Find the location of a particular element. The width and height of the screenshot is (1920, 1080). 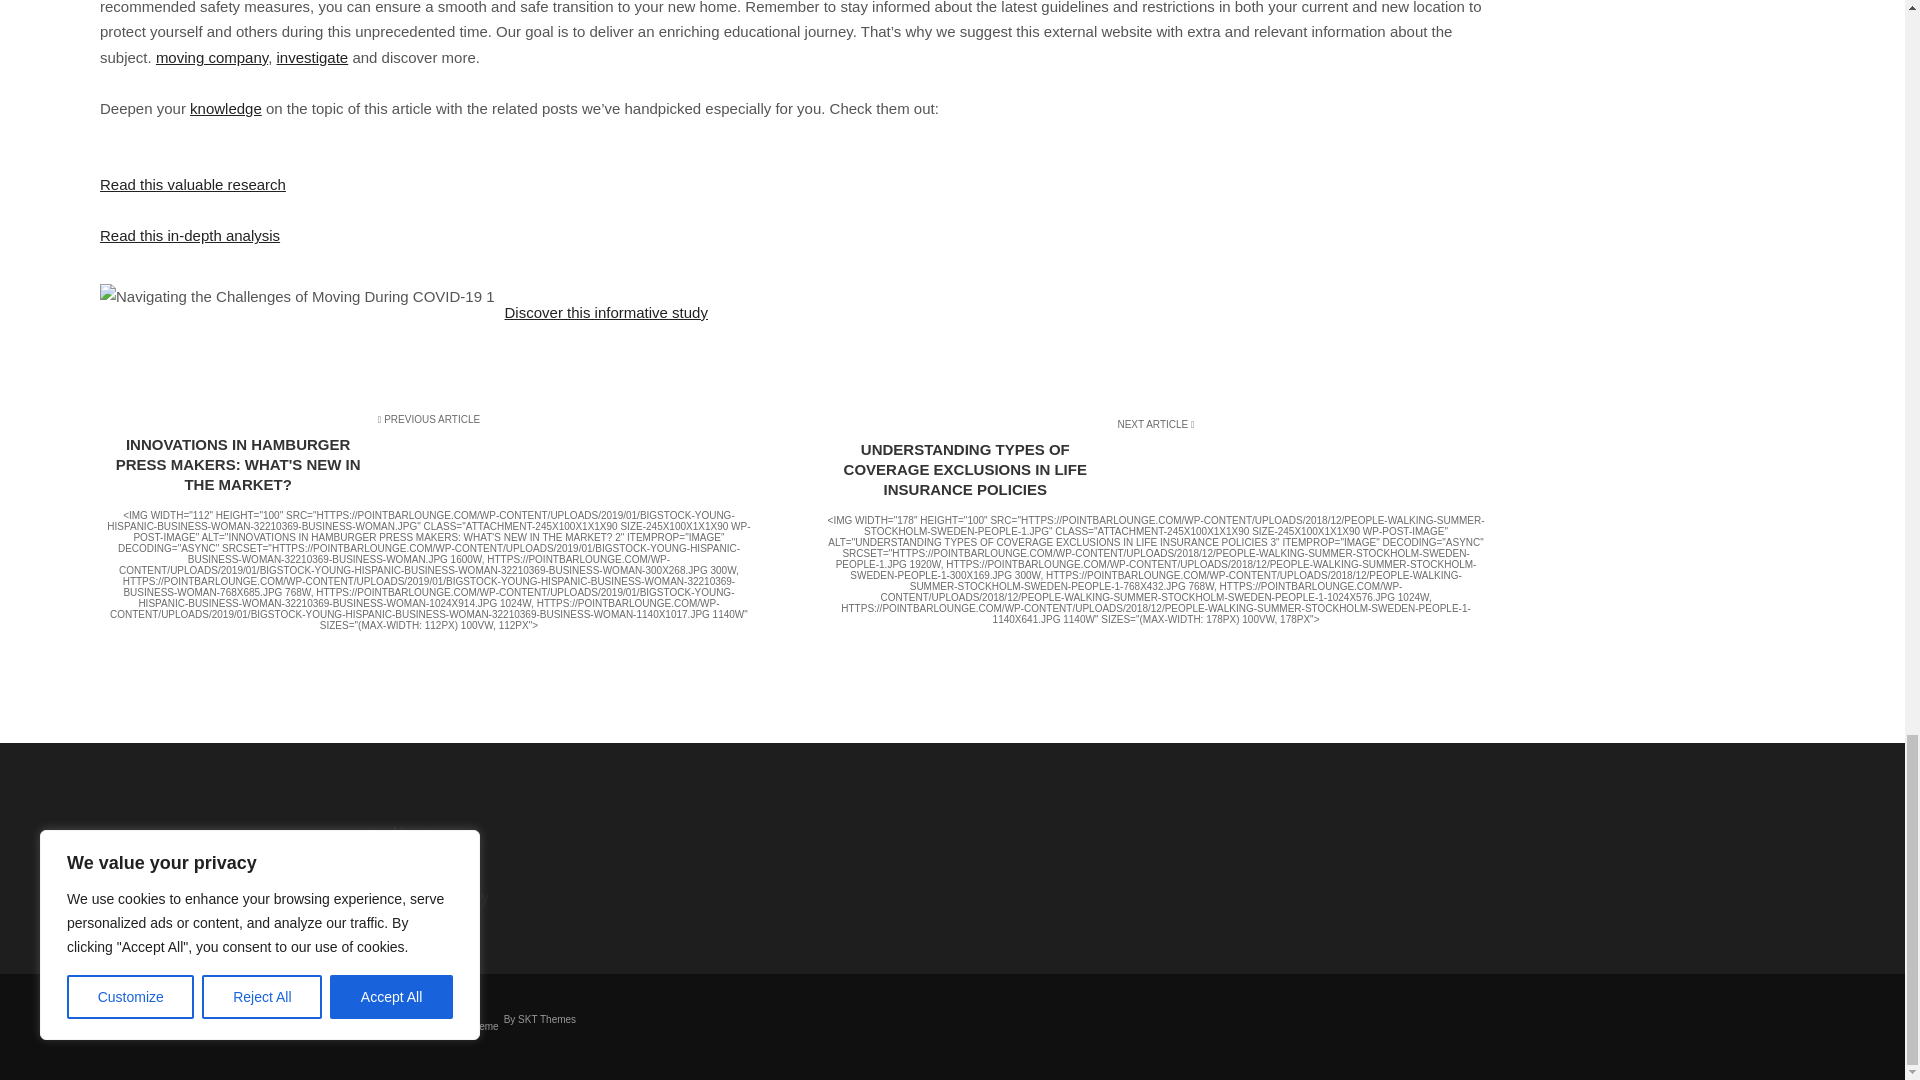

knowledge is located at coordinates (226, 108).